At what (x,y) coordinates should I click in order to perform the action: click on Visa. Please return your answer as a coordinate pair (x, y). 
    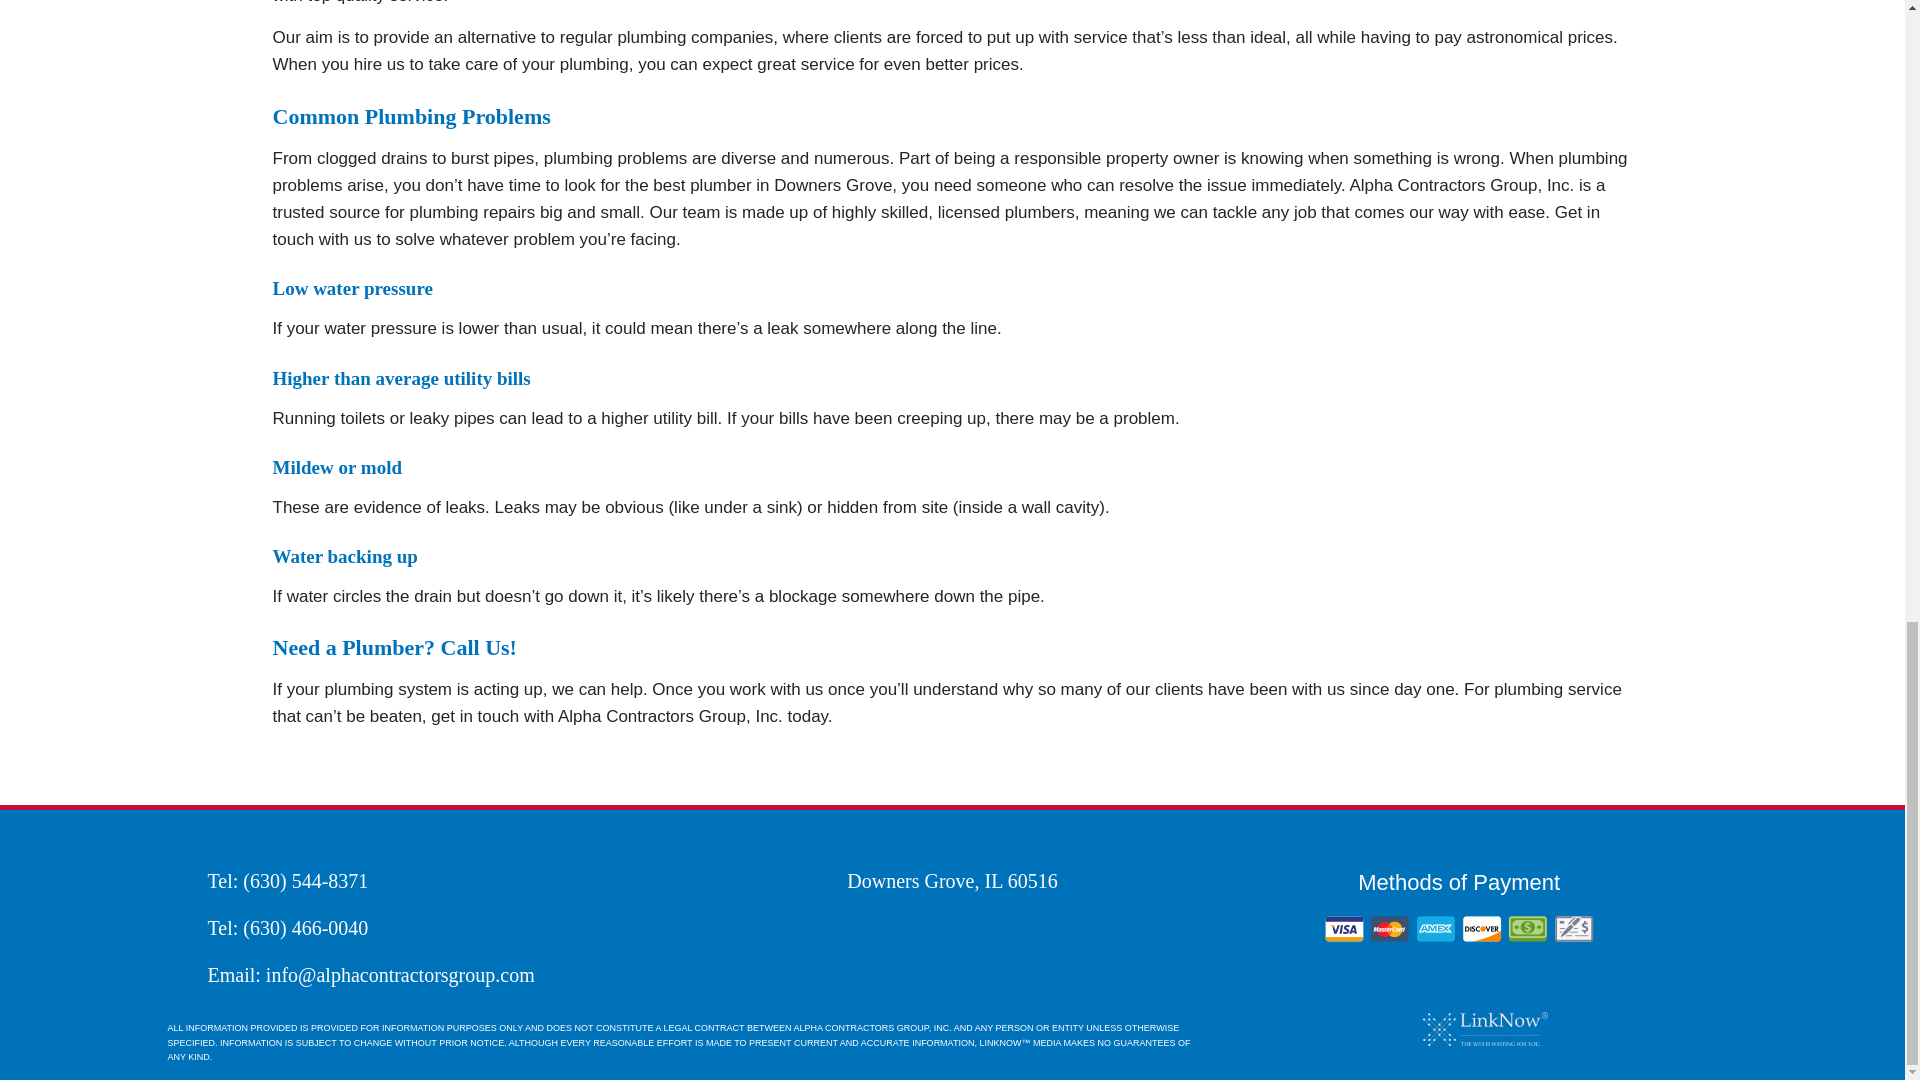
    Looking at the image, I should click on (1344, 928).